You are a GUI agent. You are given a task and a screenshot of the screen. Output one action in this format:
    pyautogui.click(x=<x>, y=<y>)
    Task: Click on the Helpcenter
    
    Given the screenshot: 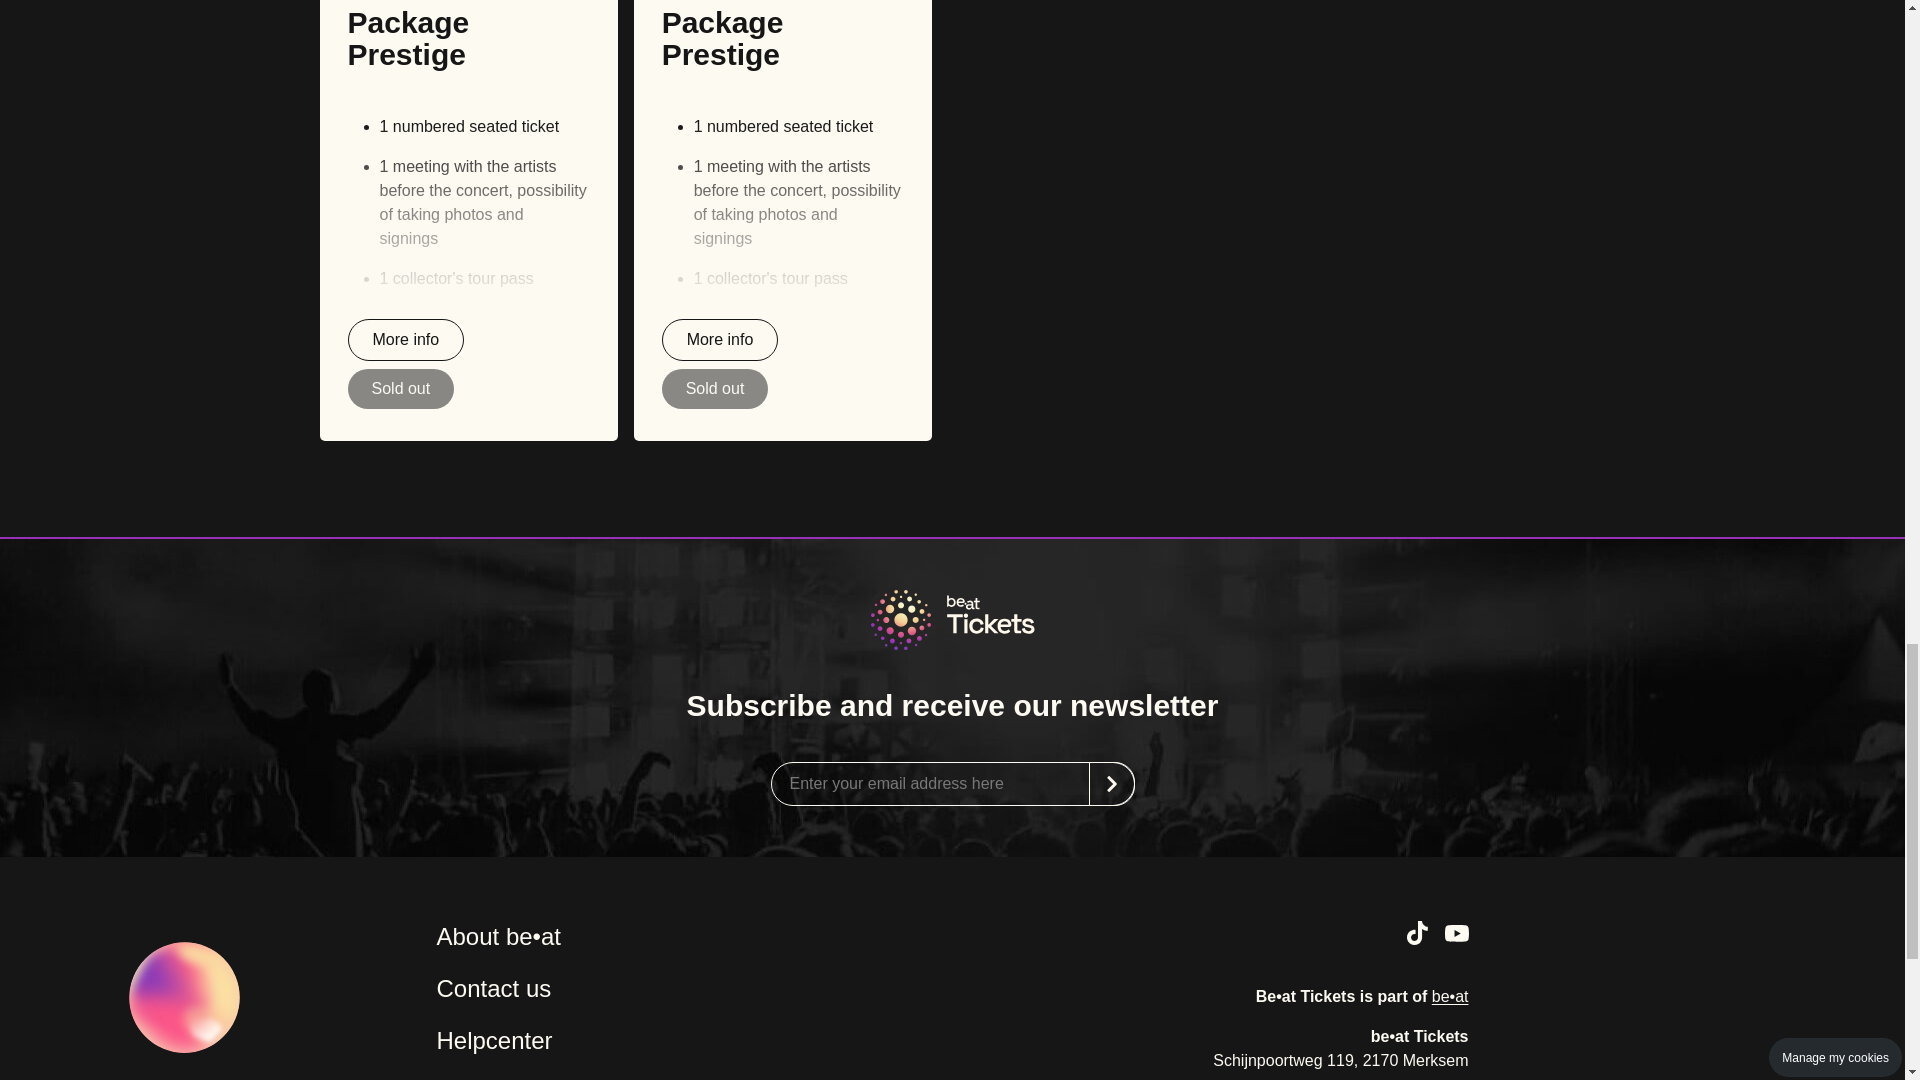 What is the action you would take?
    pyautogui.click(x=494, y=1040)
    